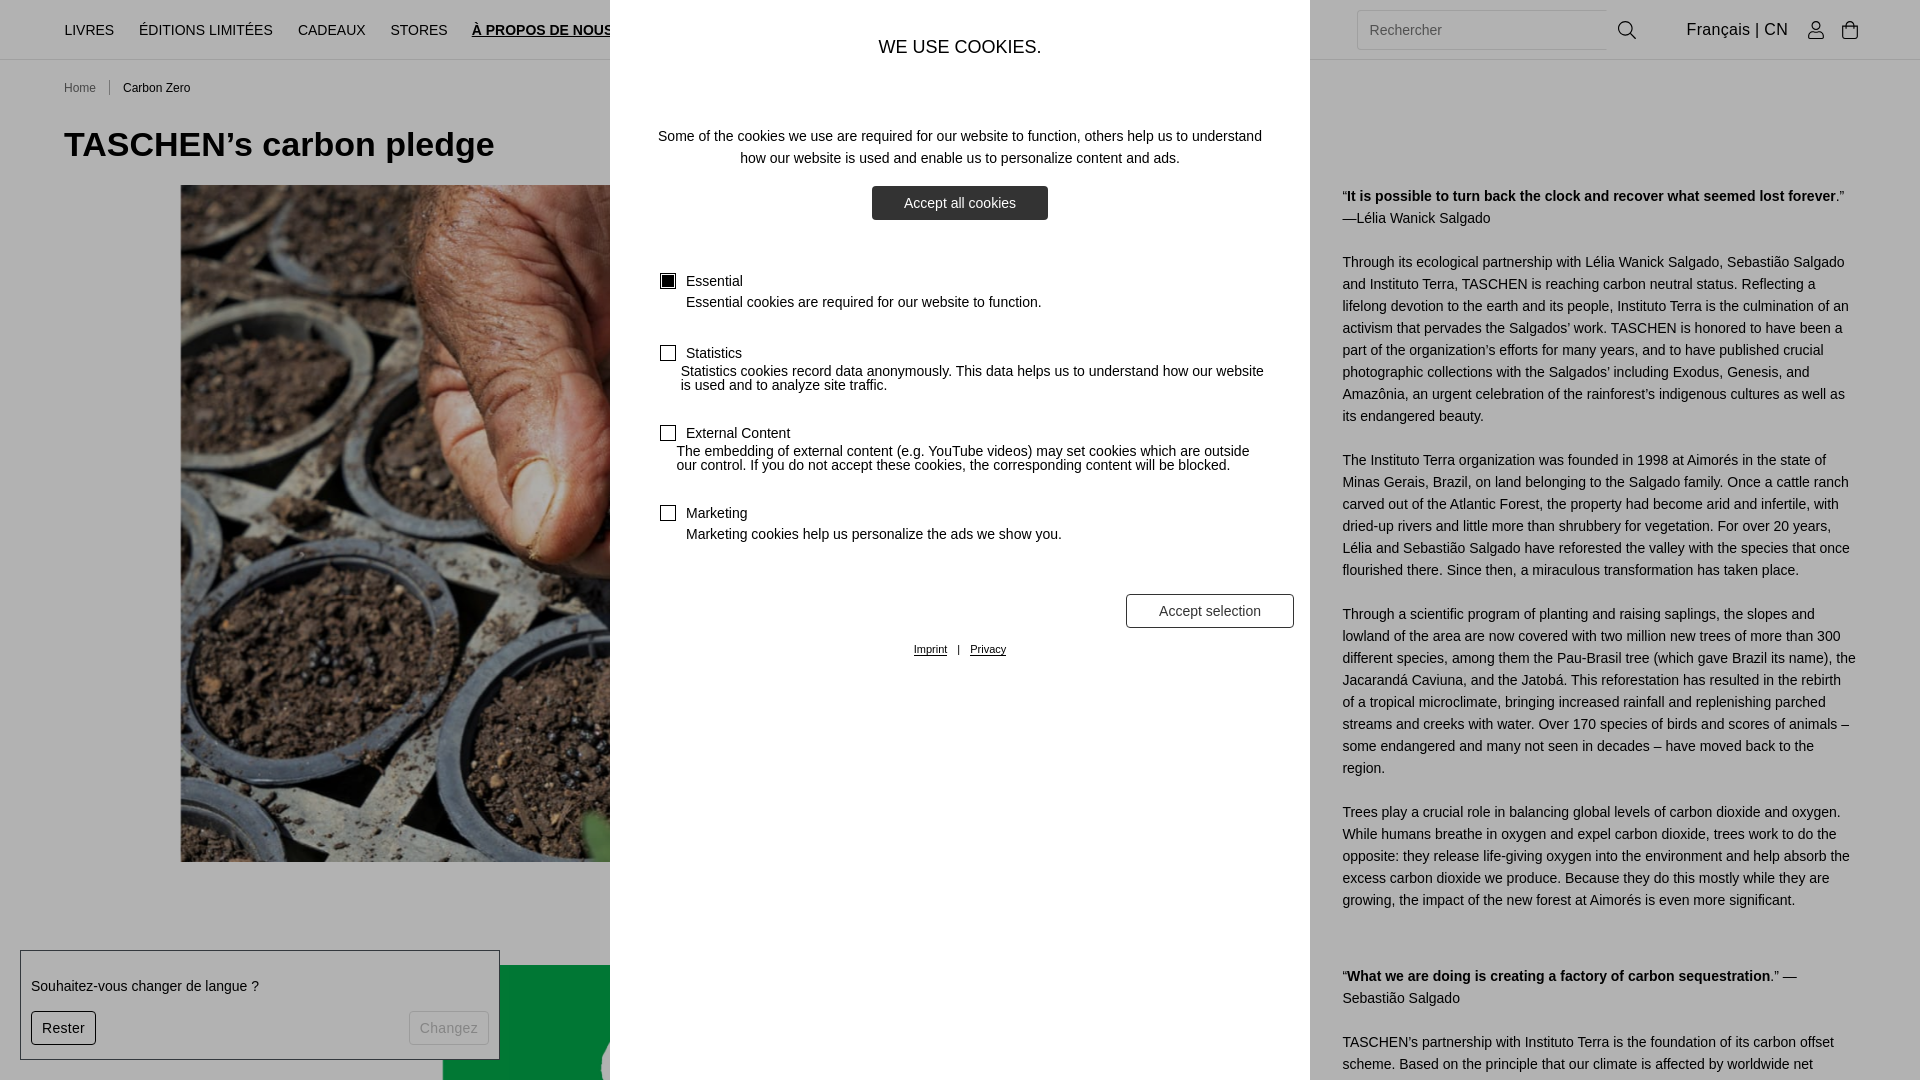 This screenshot has height=1080, width=1920. What do you see at coordinates (668, 281) in the screenshot?
I see `on` at bounding box center [668, 281].